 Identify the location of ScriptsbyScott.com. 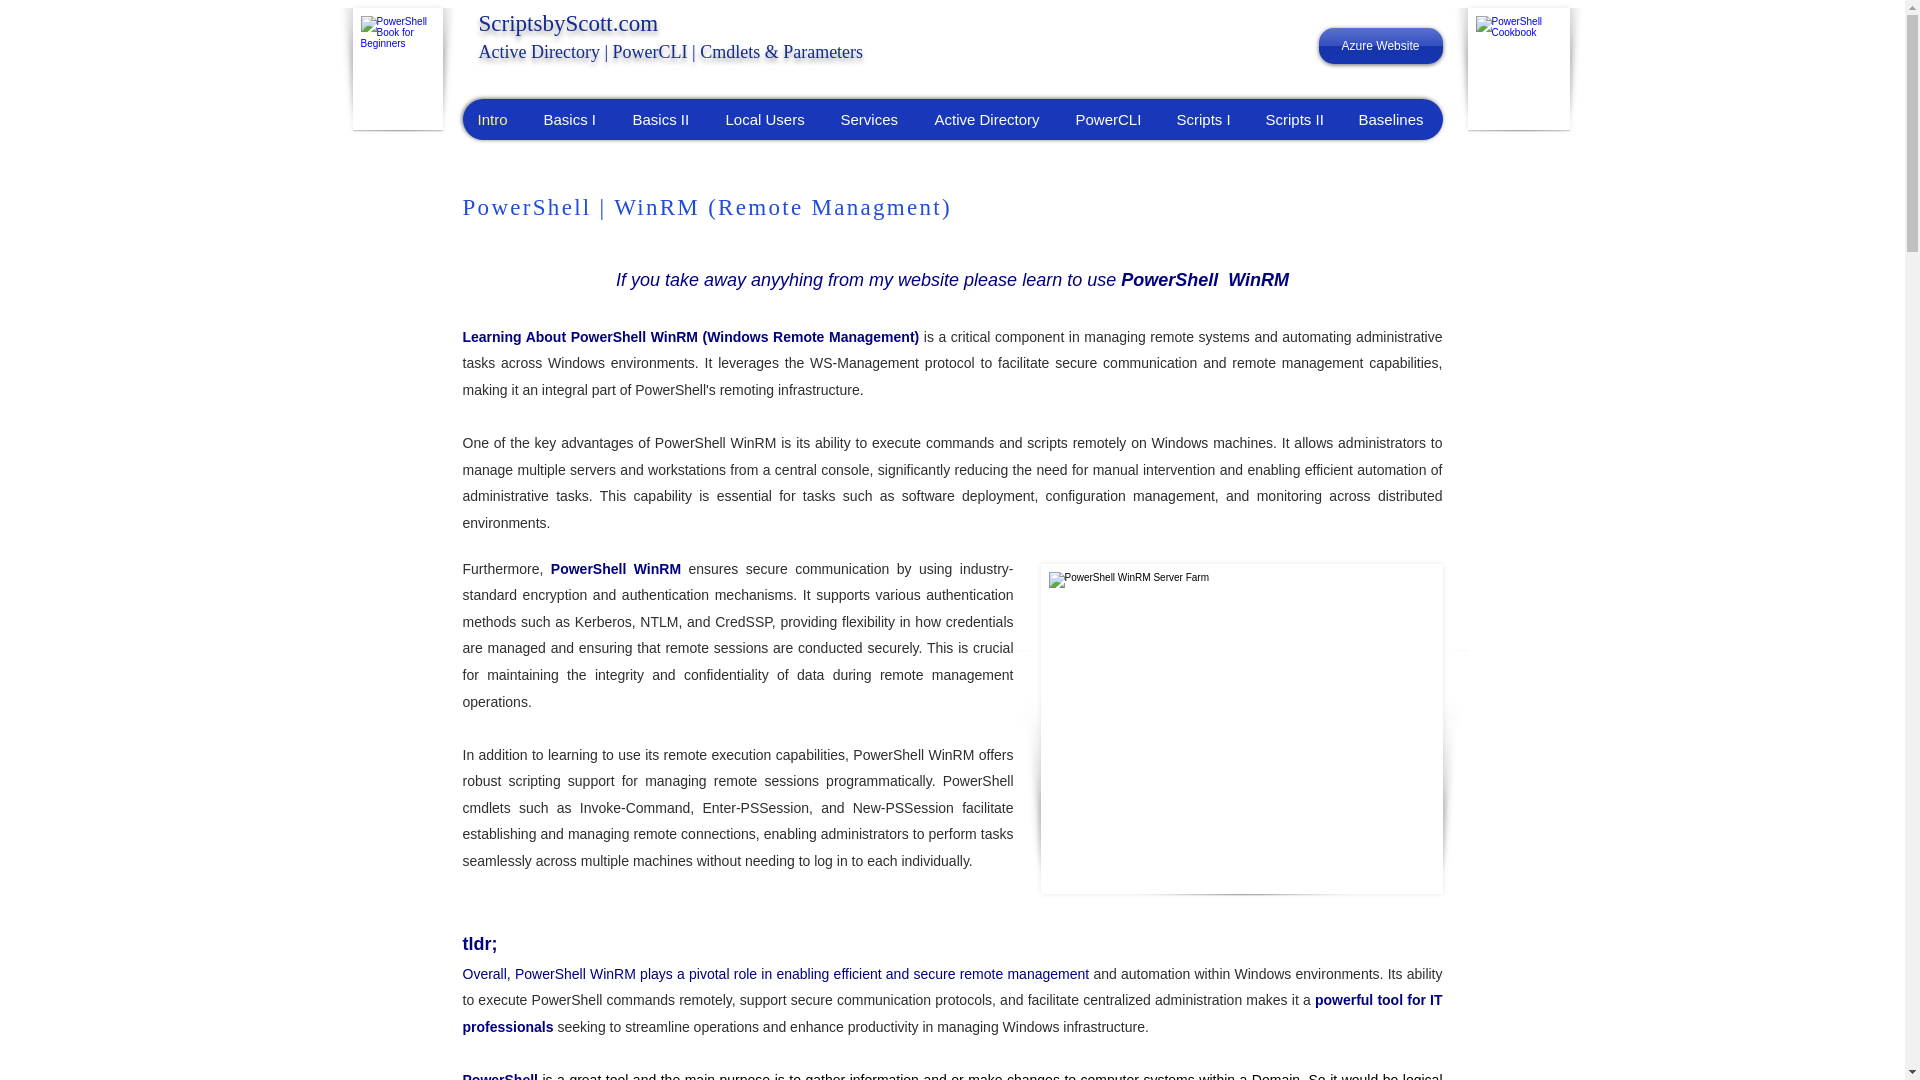
(568, 22).